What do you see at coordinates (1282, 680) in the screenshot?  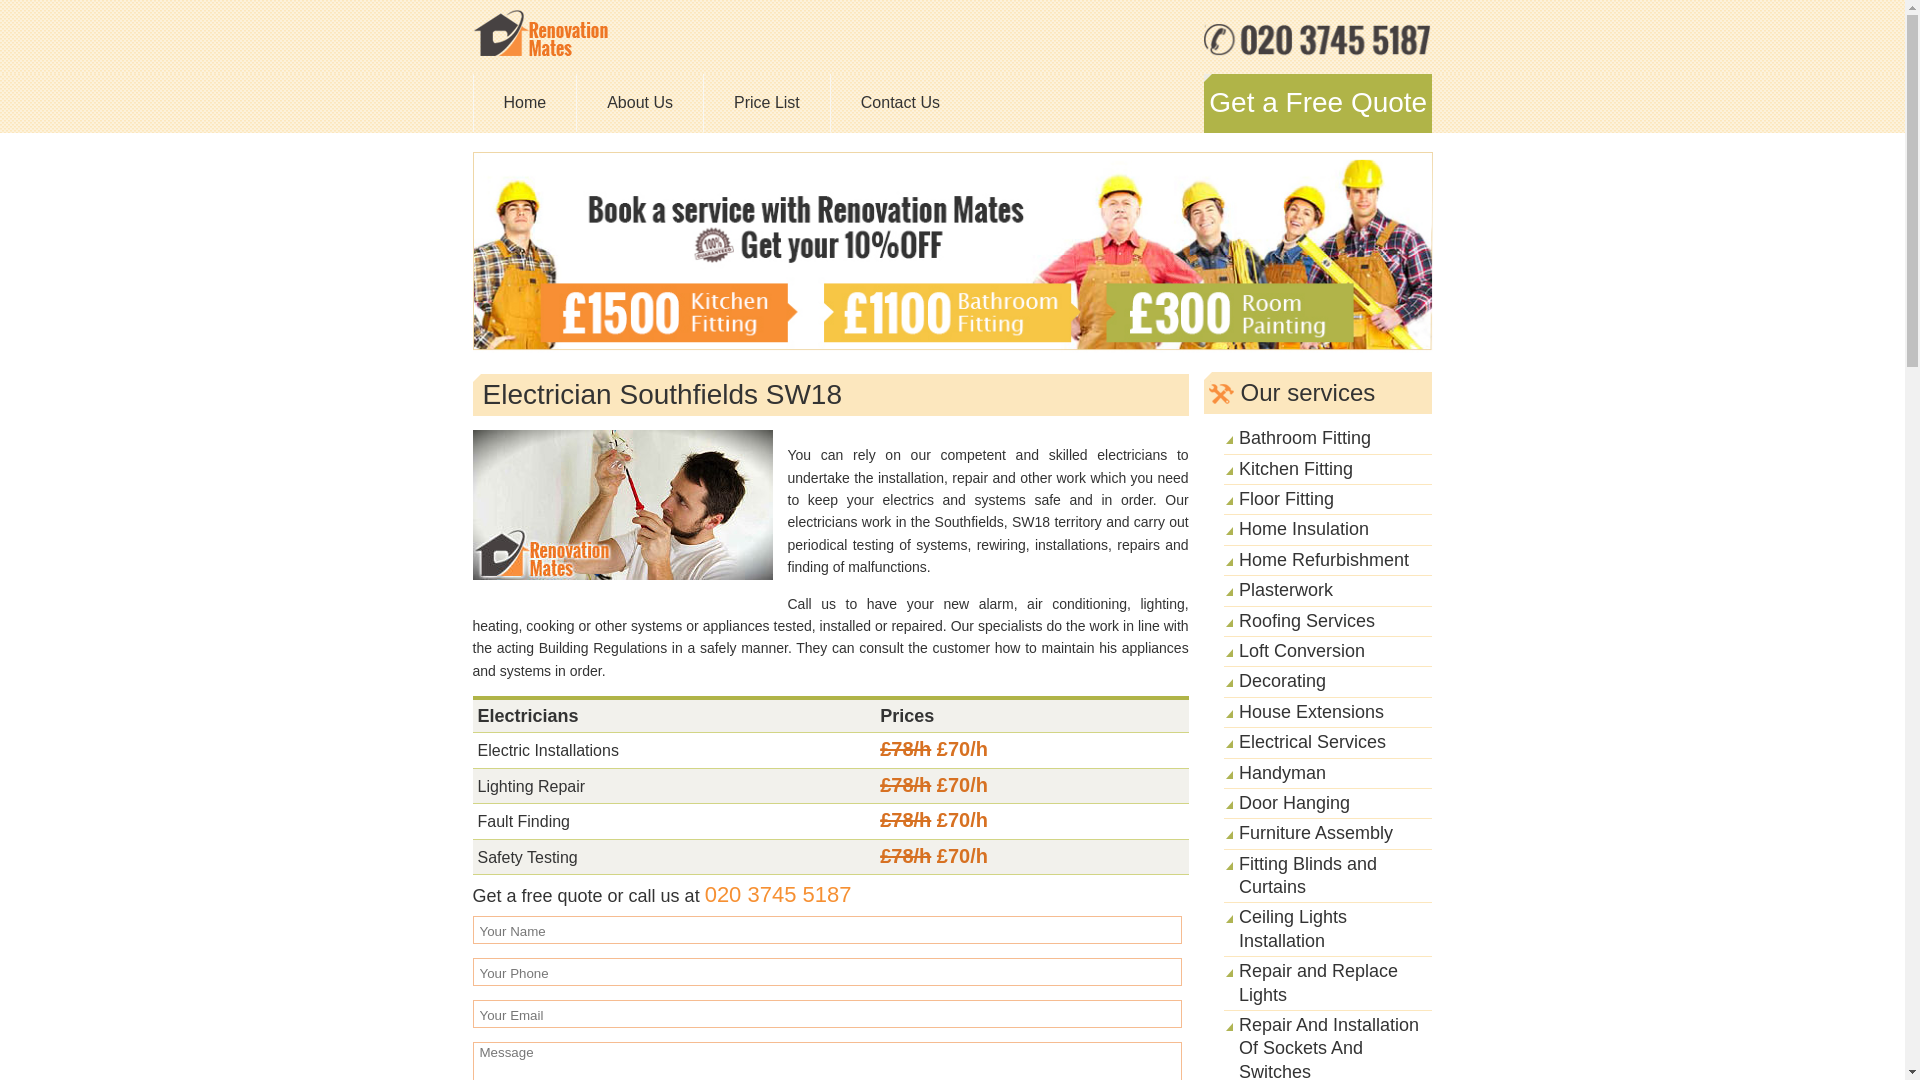 I see `Decorating` at bounding box center [1282, 680].